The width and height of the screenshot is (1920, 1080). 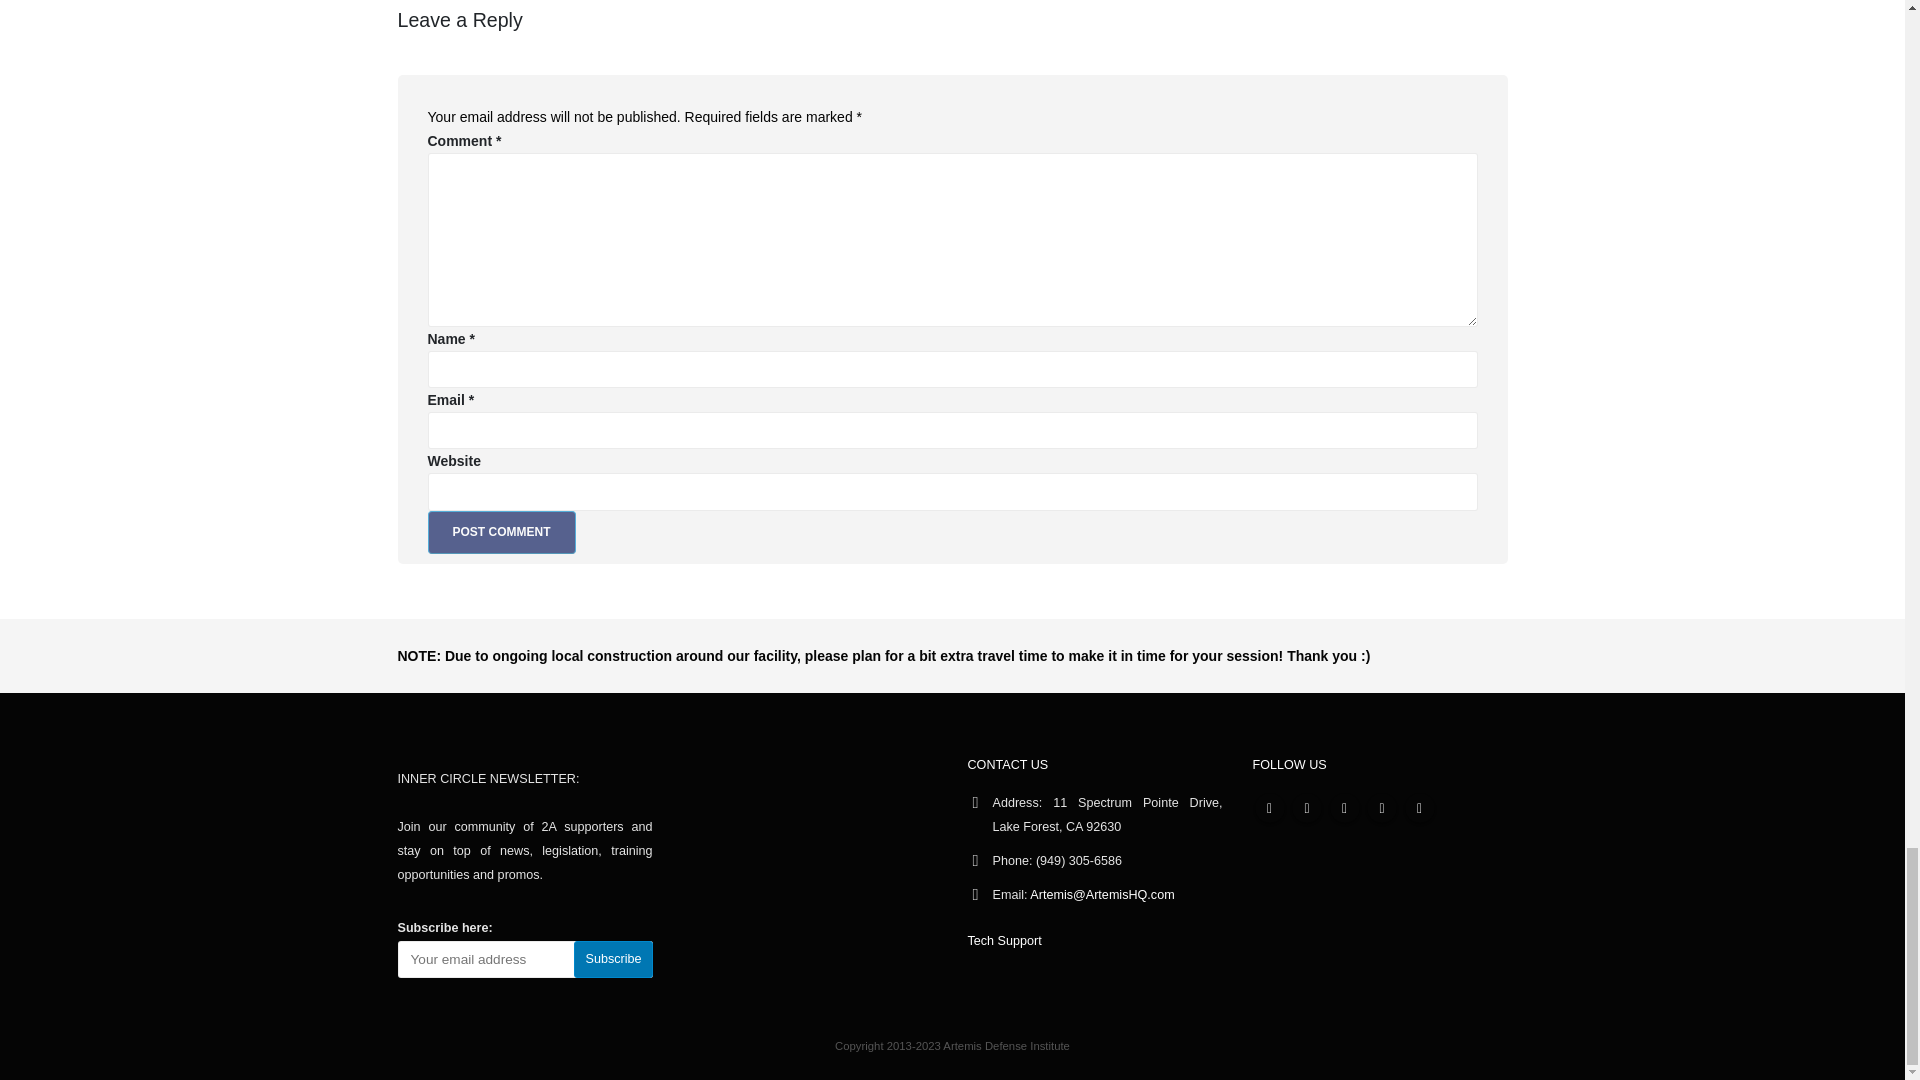 I want to click on Subscribe, so click(x=613, y=959).